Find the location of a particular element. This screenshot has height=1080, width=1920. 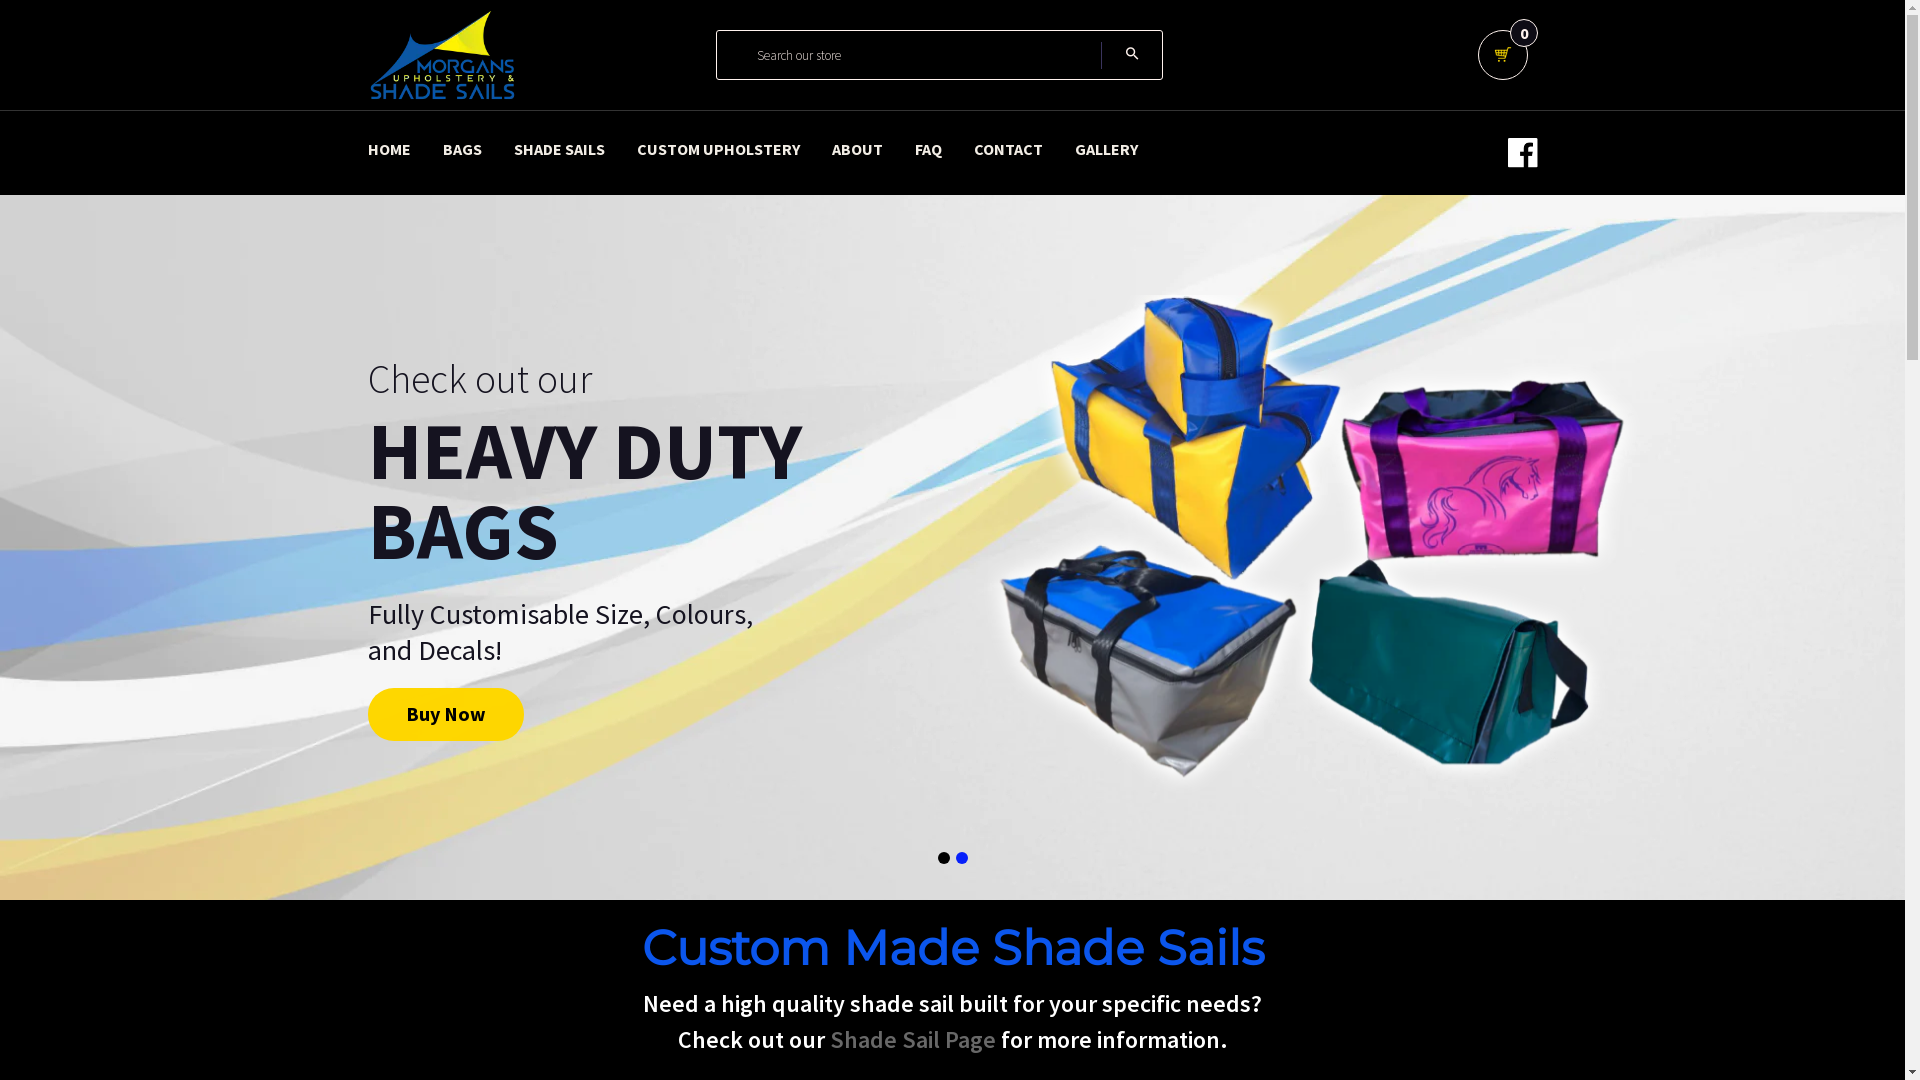

BAGS is located at coordinates (462, 148).